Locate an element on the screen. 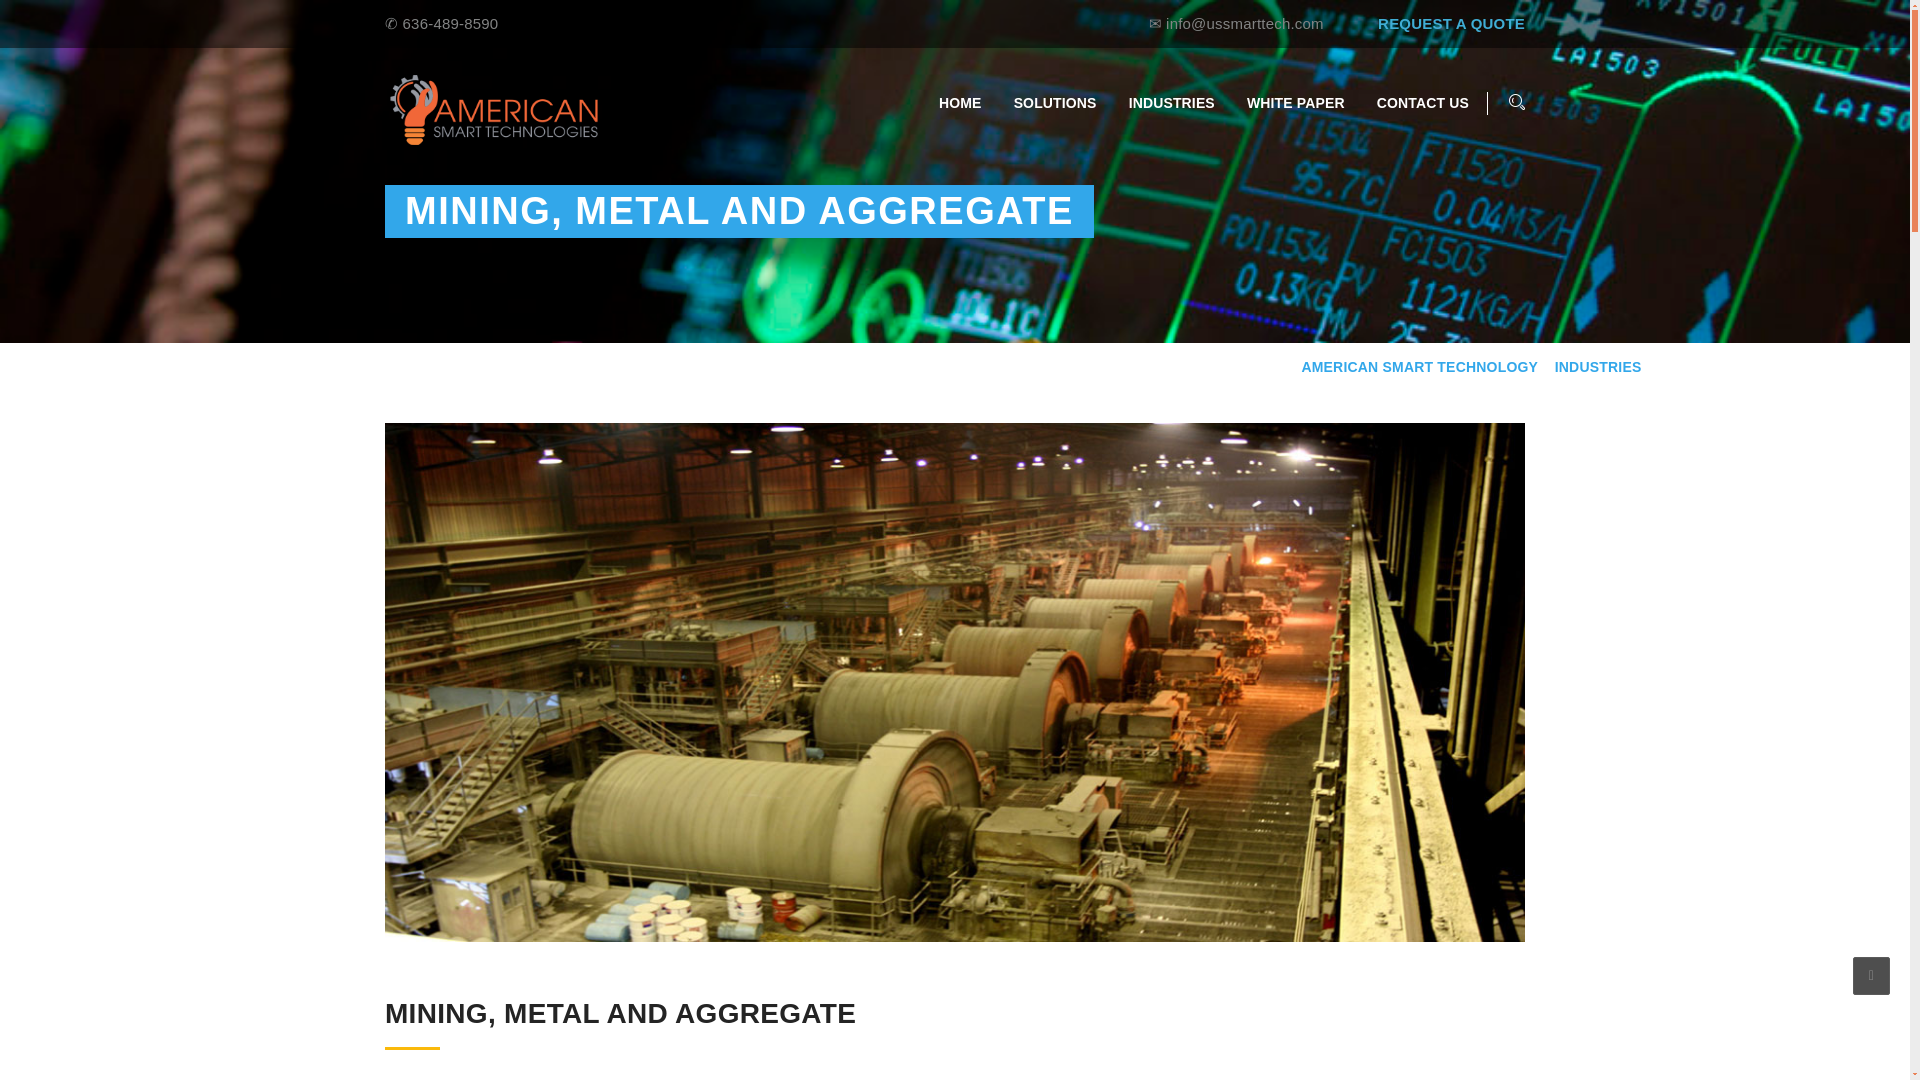 The width and height of the screenshot is (1920, 1080). Go to AMERICAN SMART TECHNOLOGY. is located at coordinates (1419, 368).